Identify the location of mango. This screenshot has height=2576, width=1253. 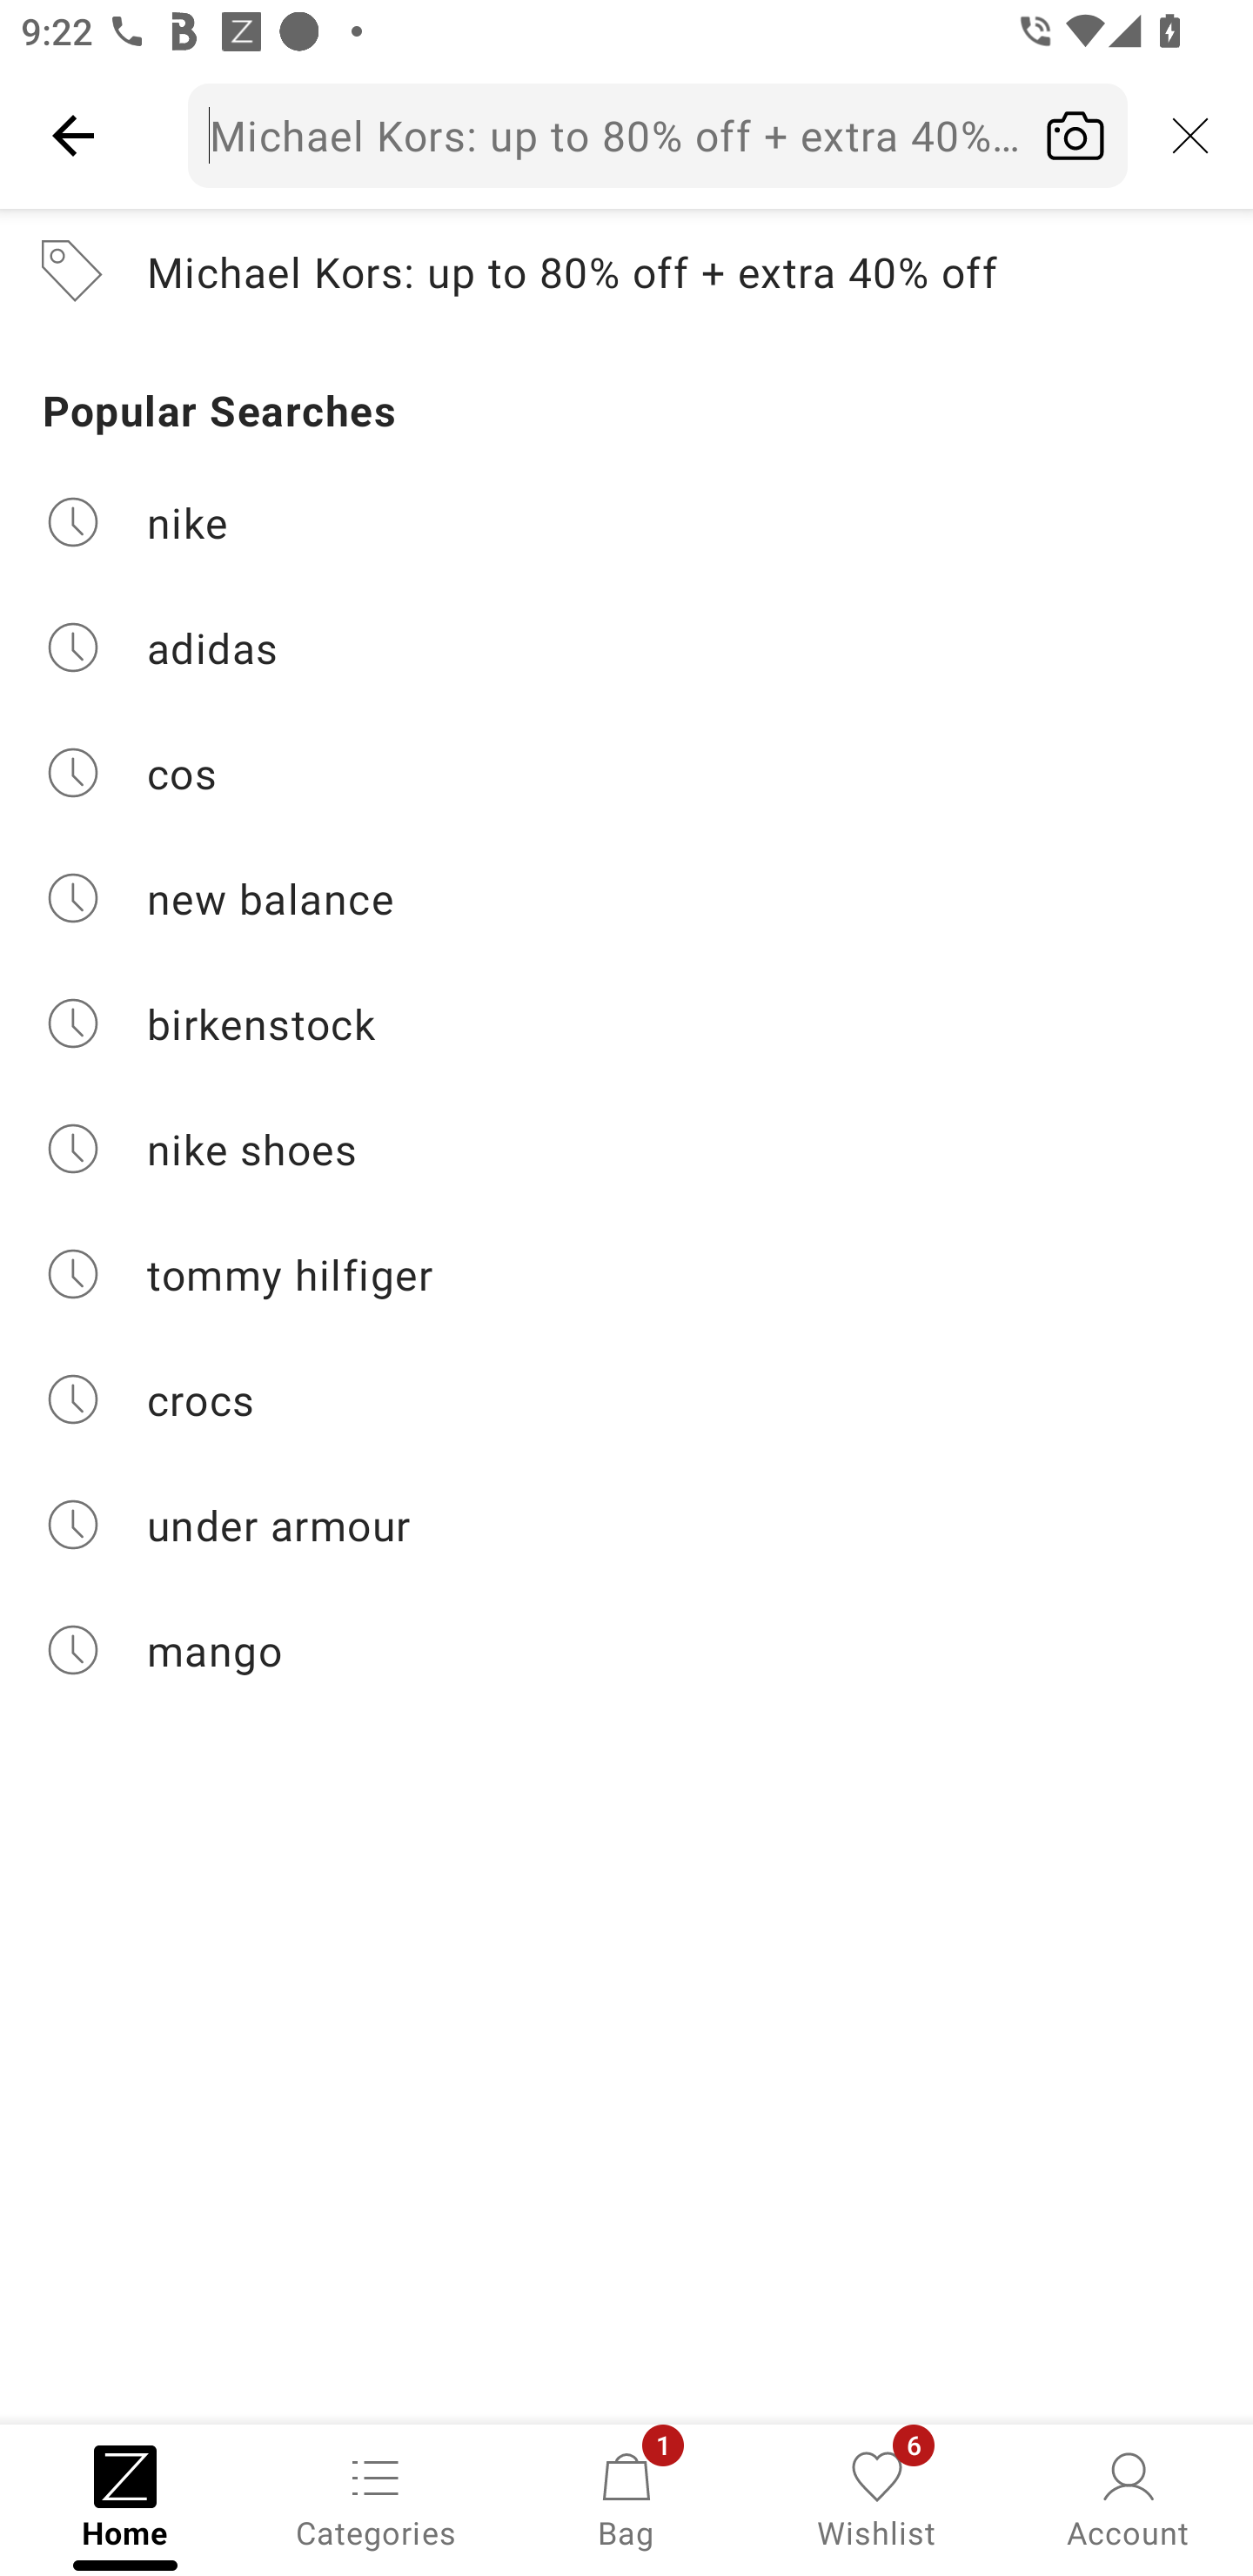
(626, 1650).